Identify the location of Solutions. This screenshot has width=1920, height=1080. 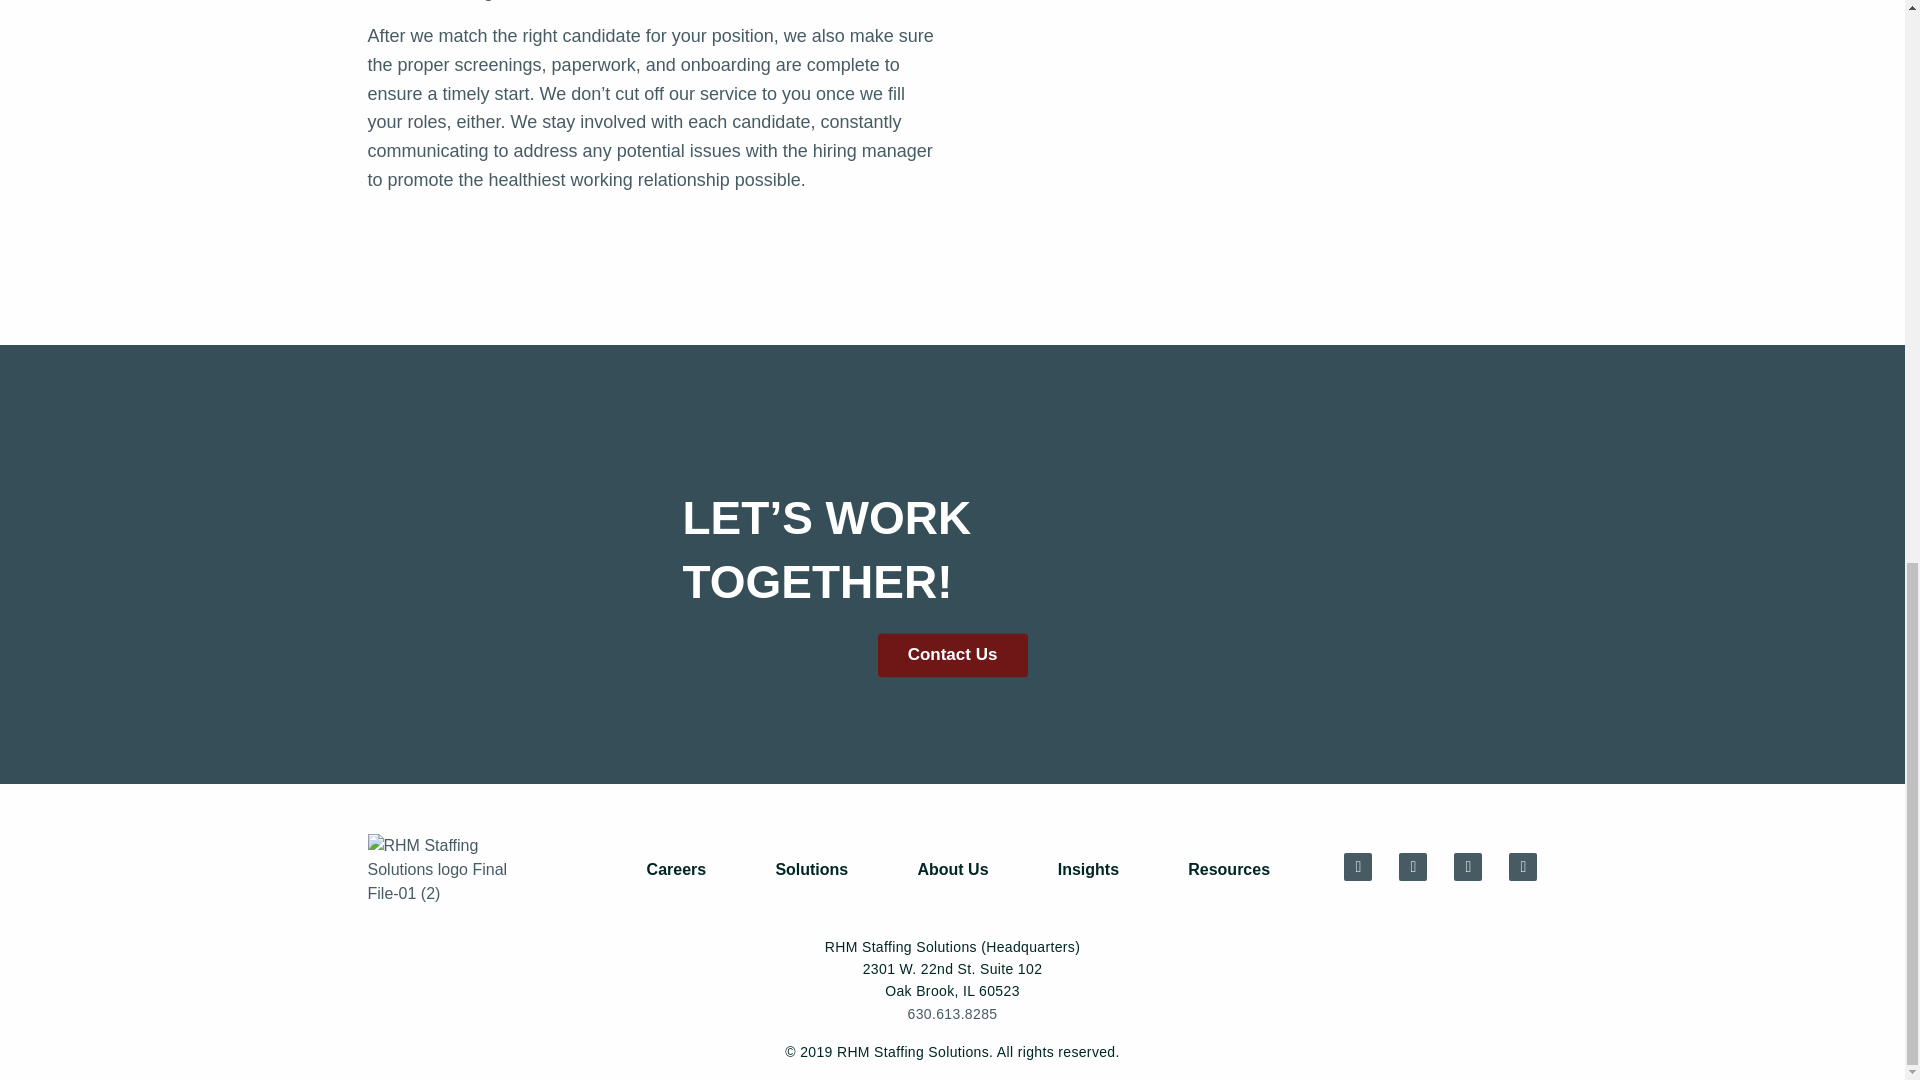
(811, 870).